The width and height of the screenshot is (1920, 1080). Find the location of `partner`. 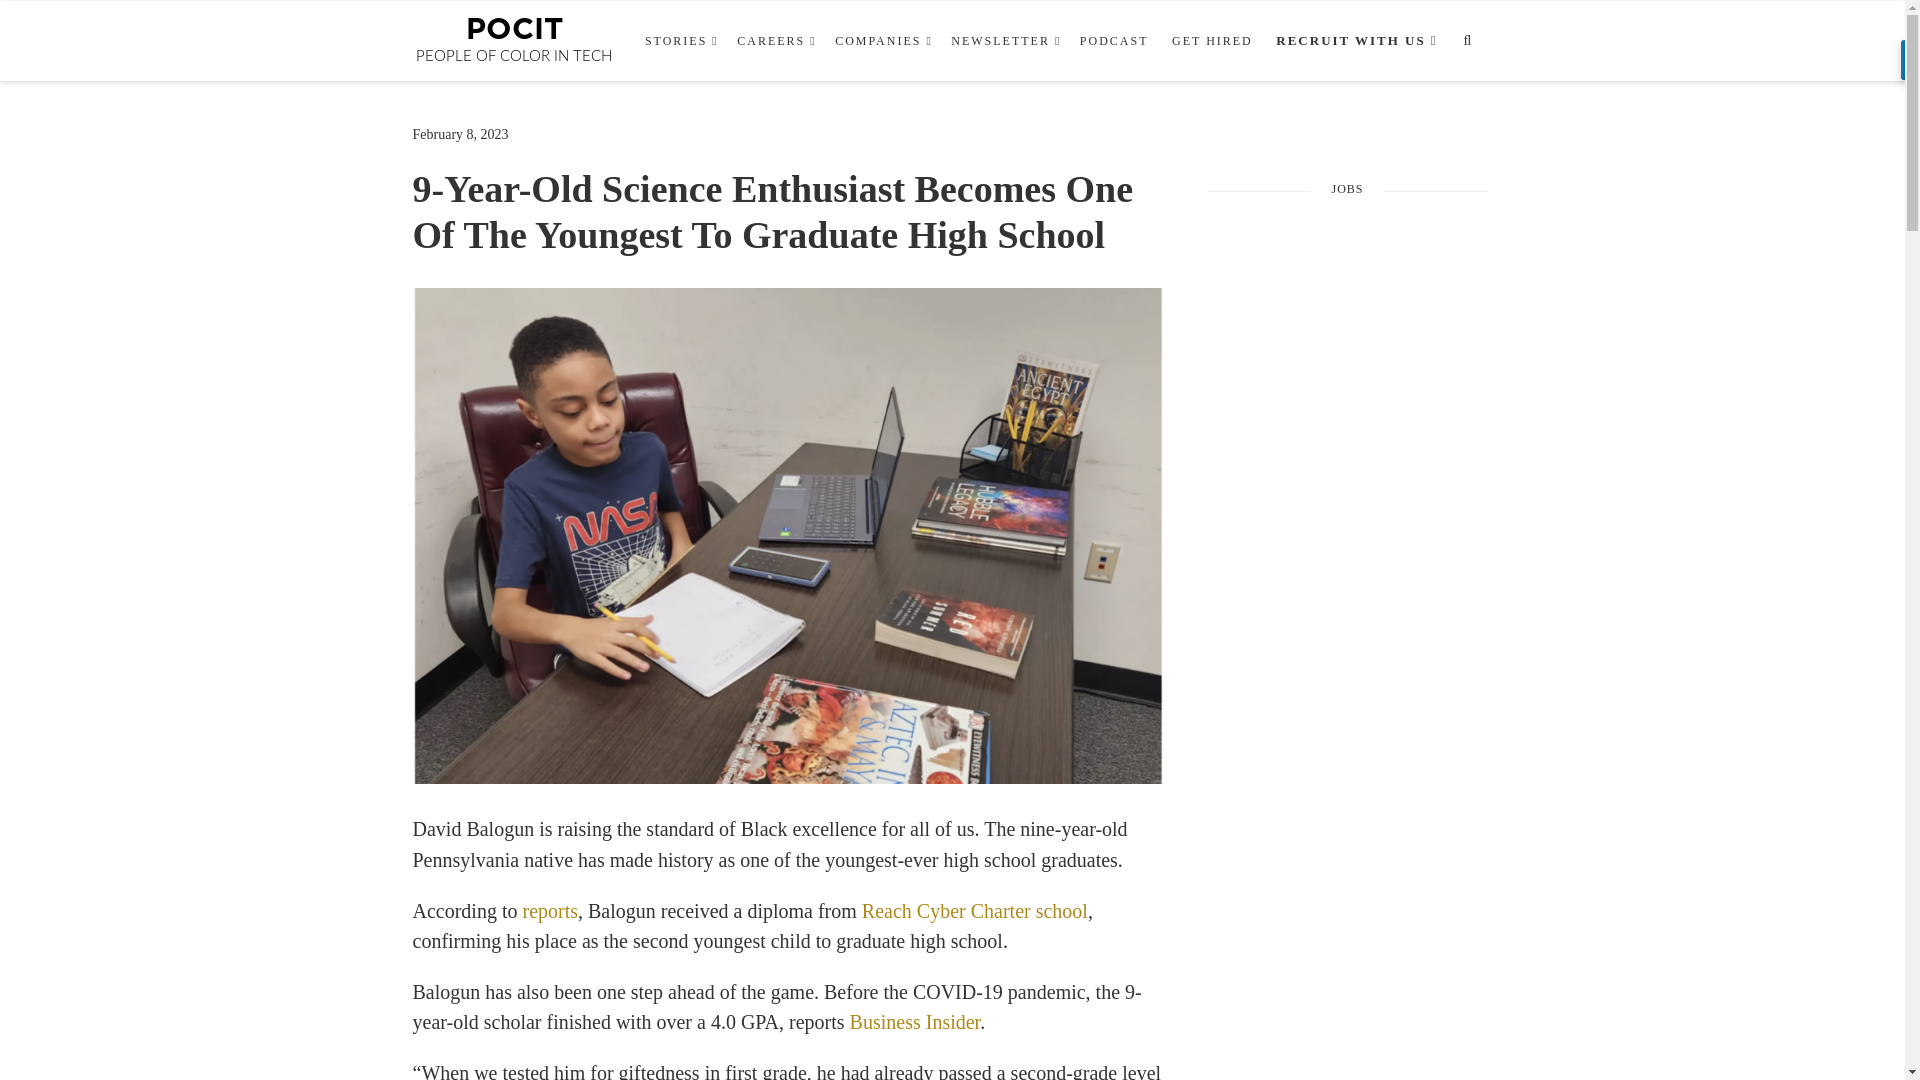

partner is located at coordinates (1353, 41).